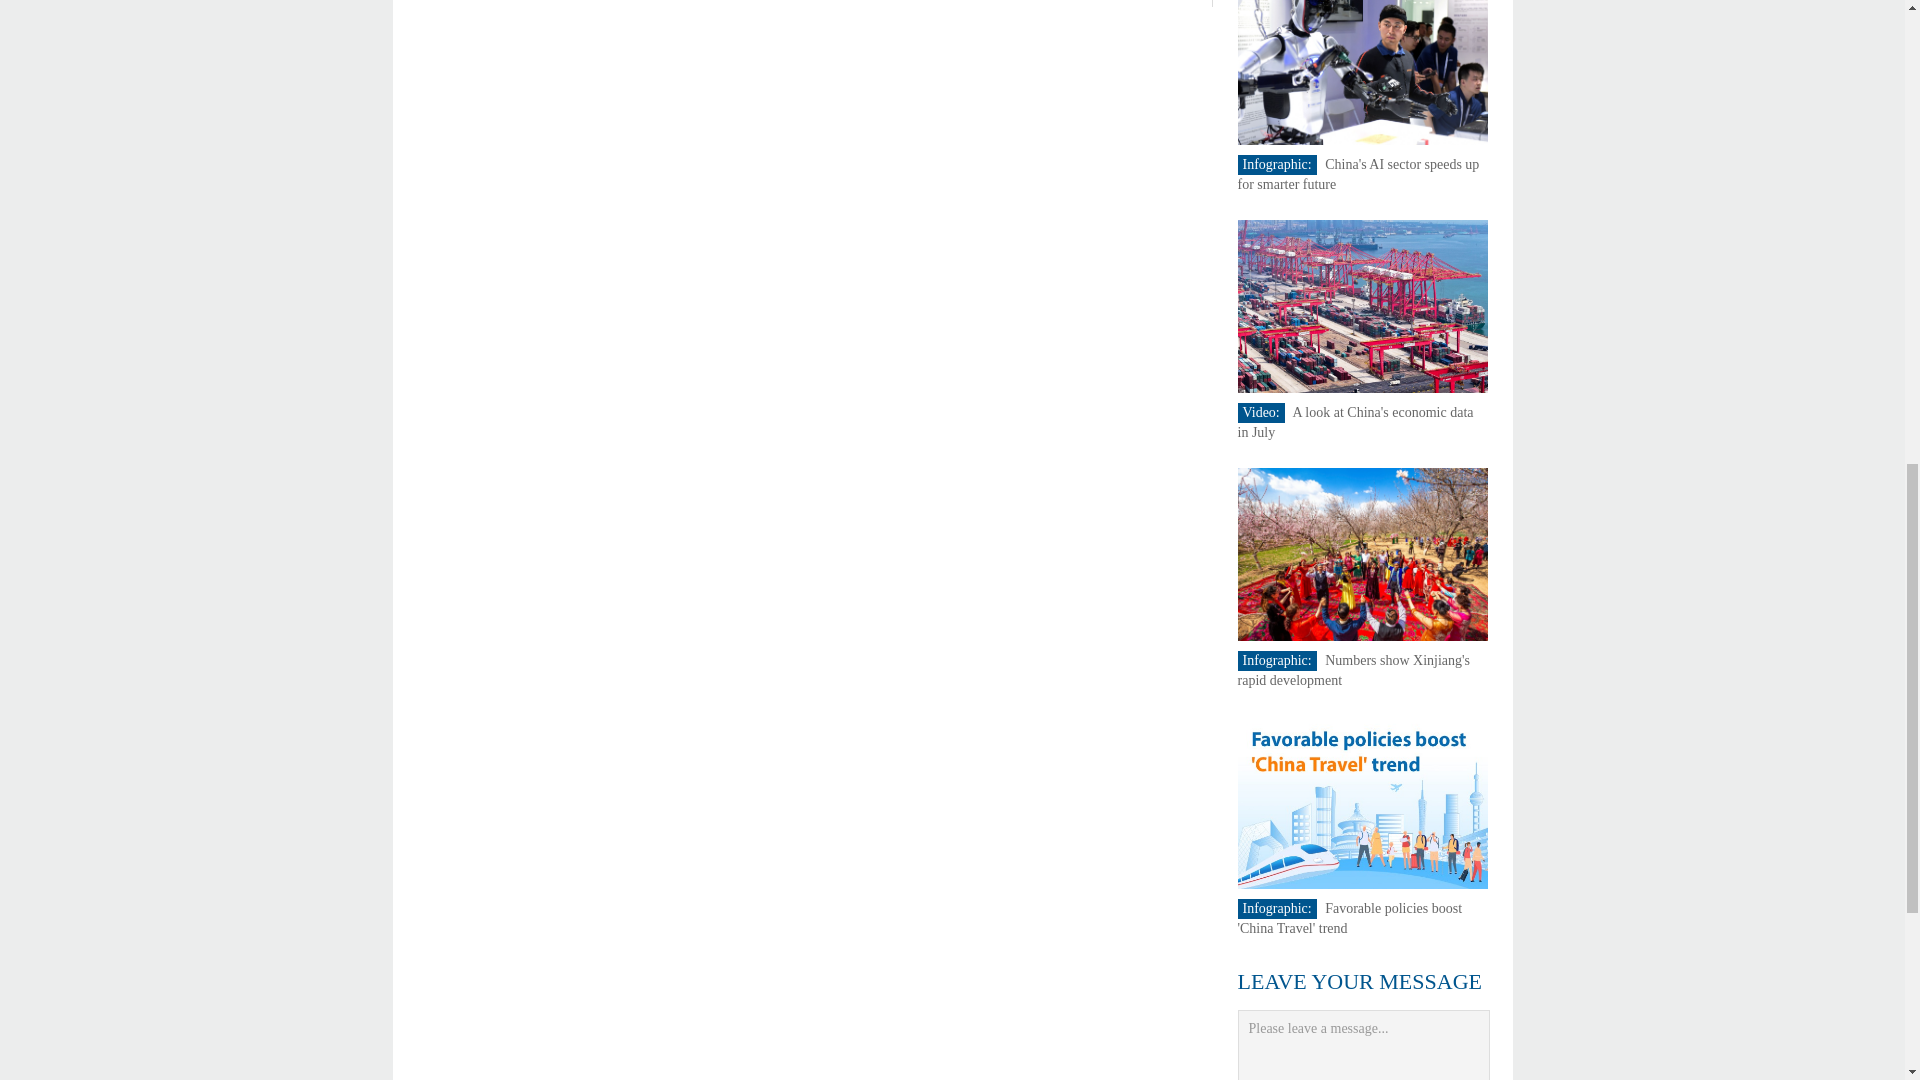 Image resolution: width=1920 pixels, height=1080 pixels. Describe the element at coordinates (1356, 422) in the screenshot. I see `A look at China's economic data in July` at that location.